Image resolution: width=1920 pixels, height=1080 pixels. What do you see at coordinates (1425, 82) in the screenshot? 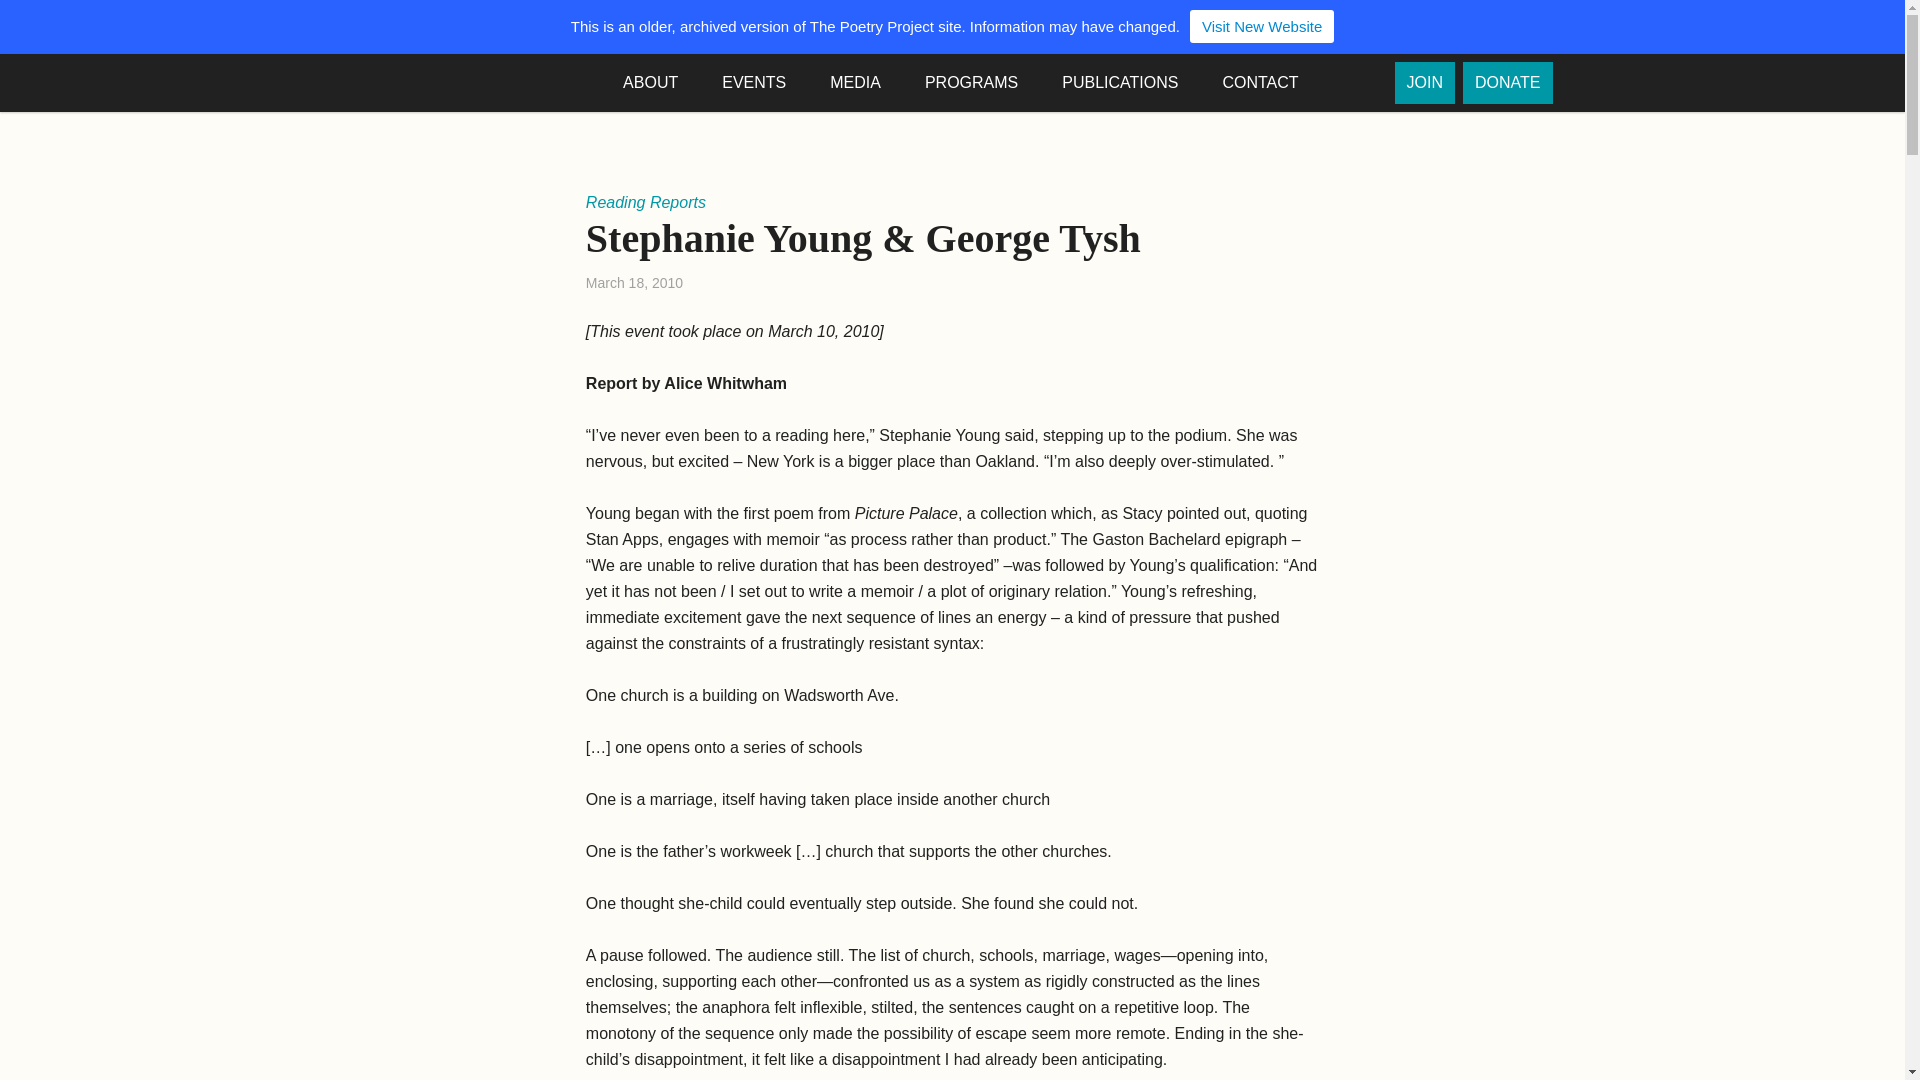
I see `JOIN` at bounding box center [1425, 82].